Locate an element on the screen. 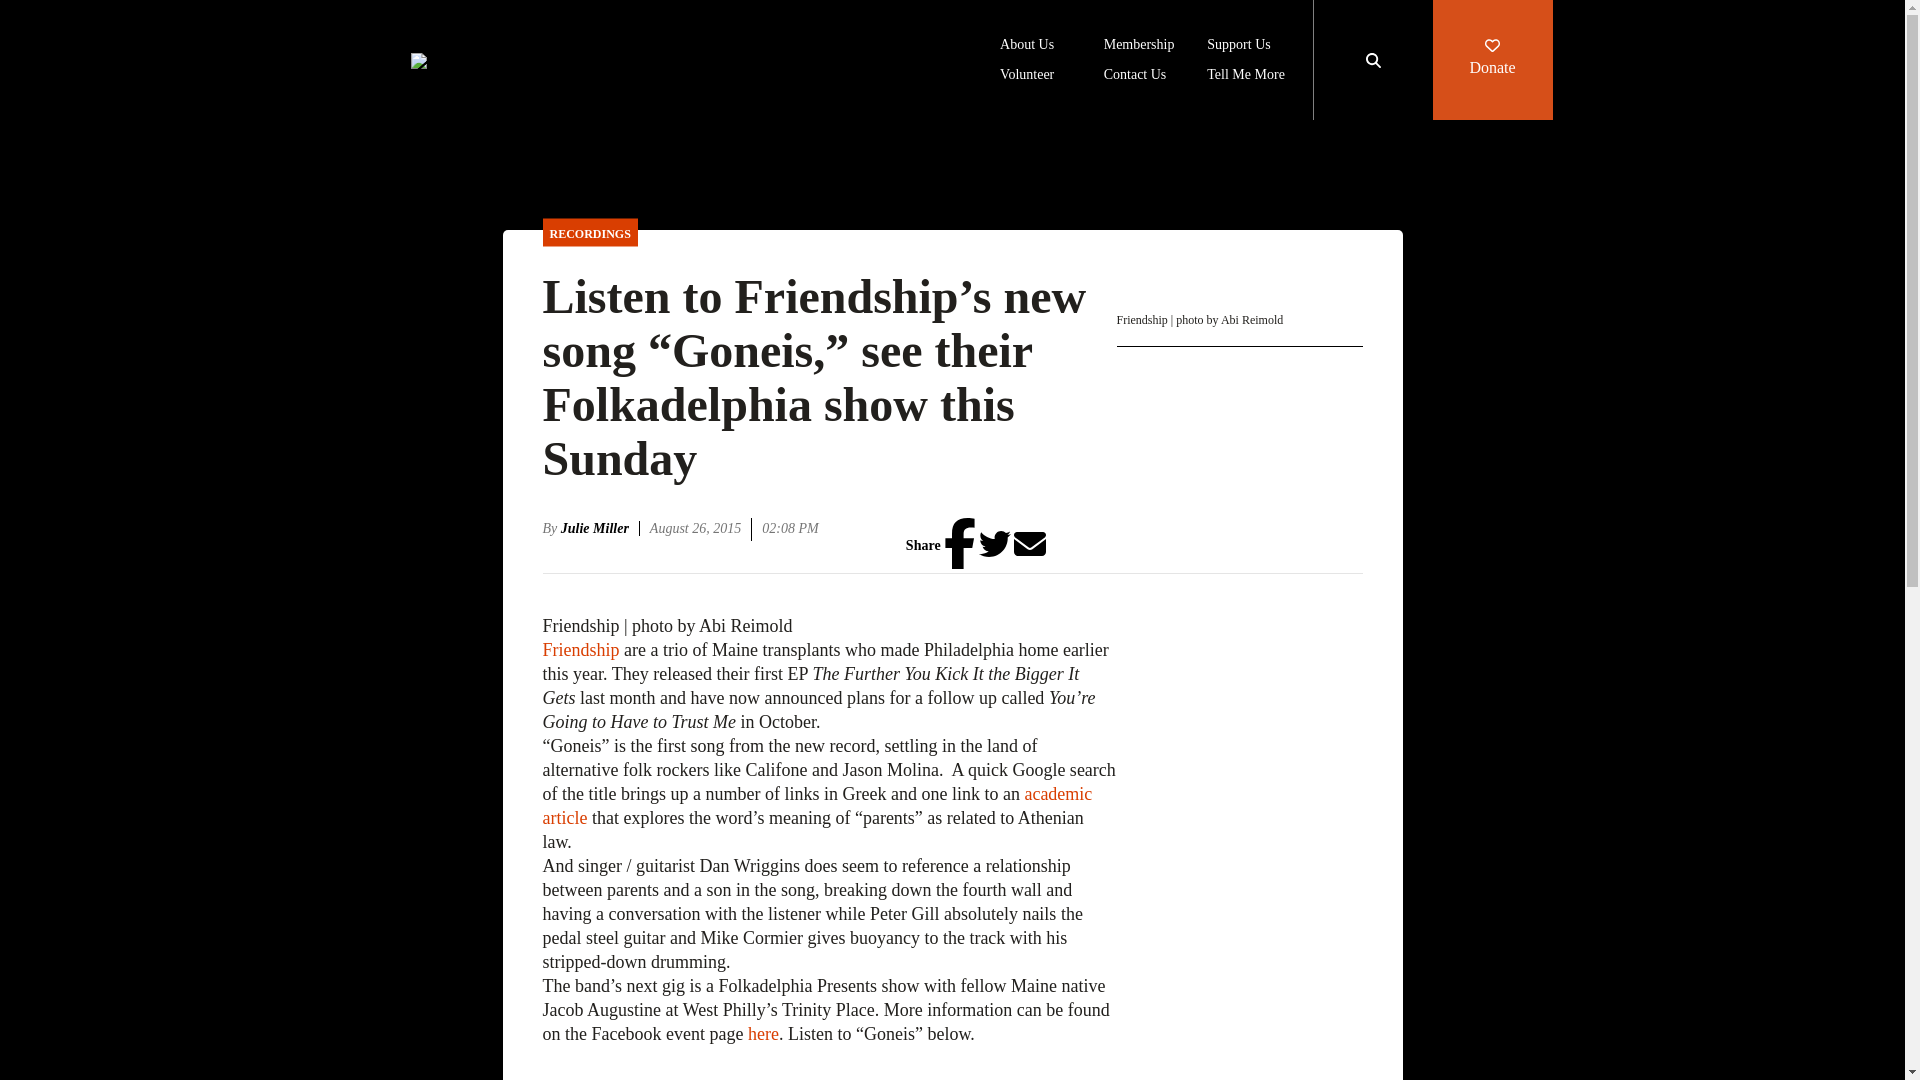  Donate is located at coordinates (1492, 60).